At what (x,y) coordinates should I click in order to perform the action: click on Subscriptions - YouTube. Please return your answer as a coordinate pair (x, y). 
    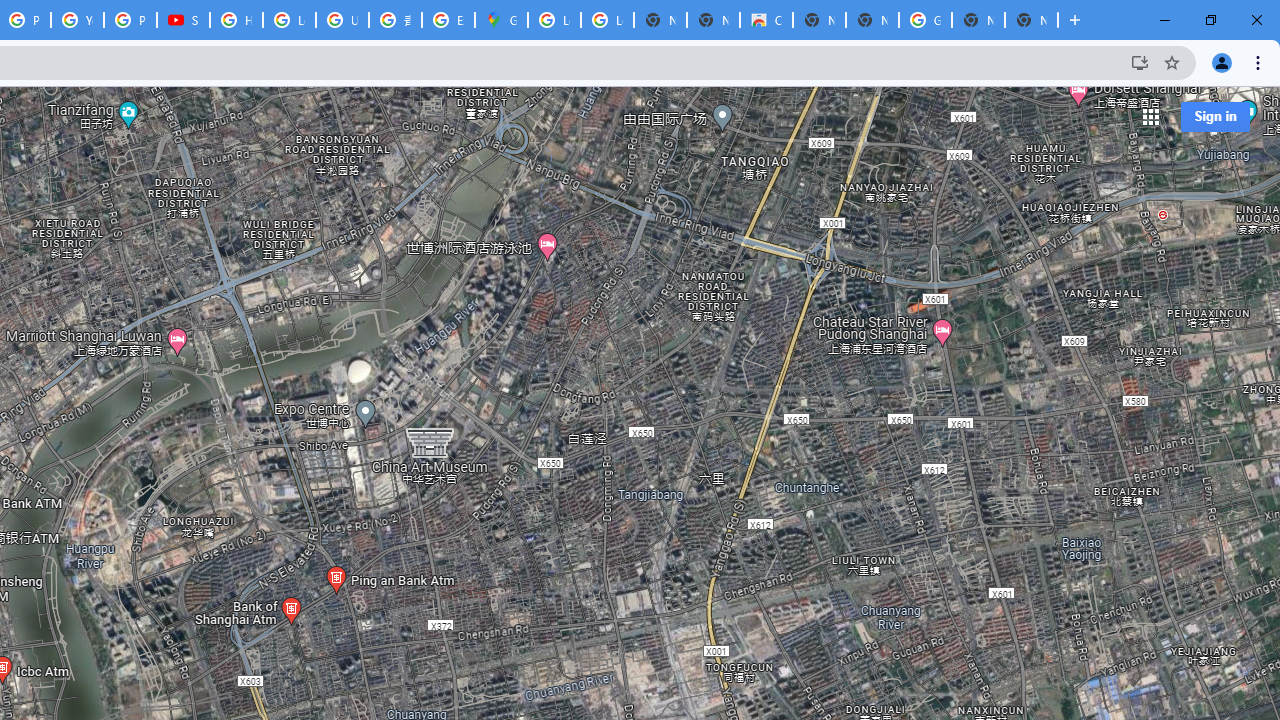
    Looking at the image, I should click on (183, 20).